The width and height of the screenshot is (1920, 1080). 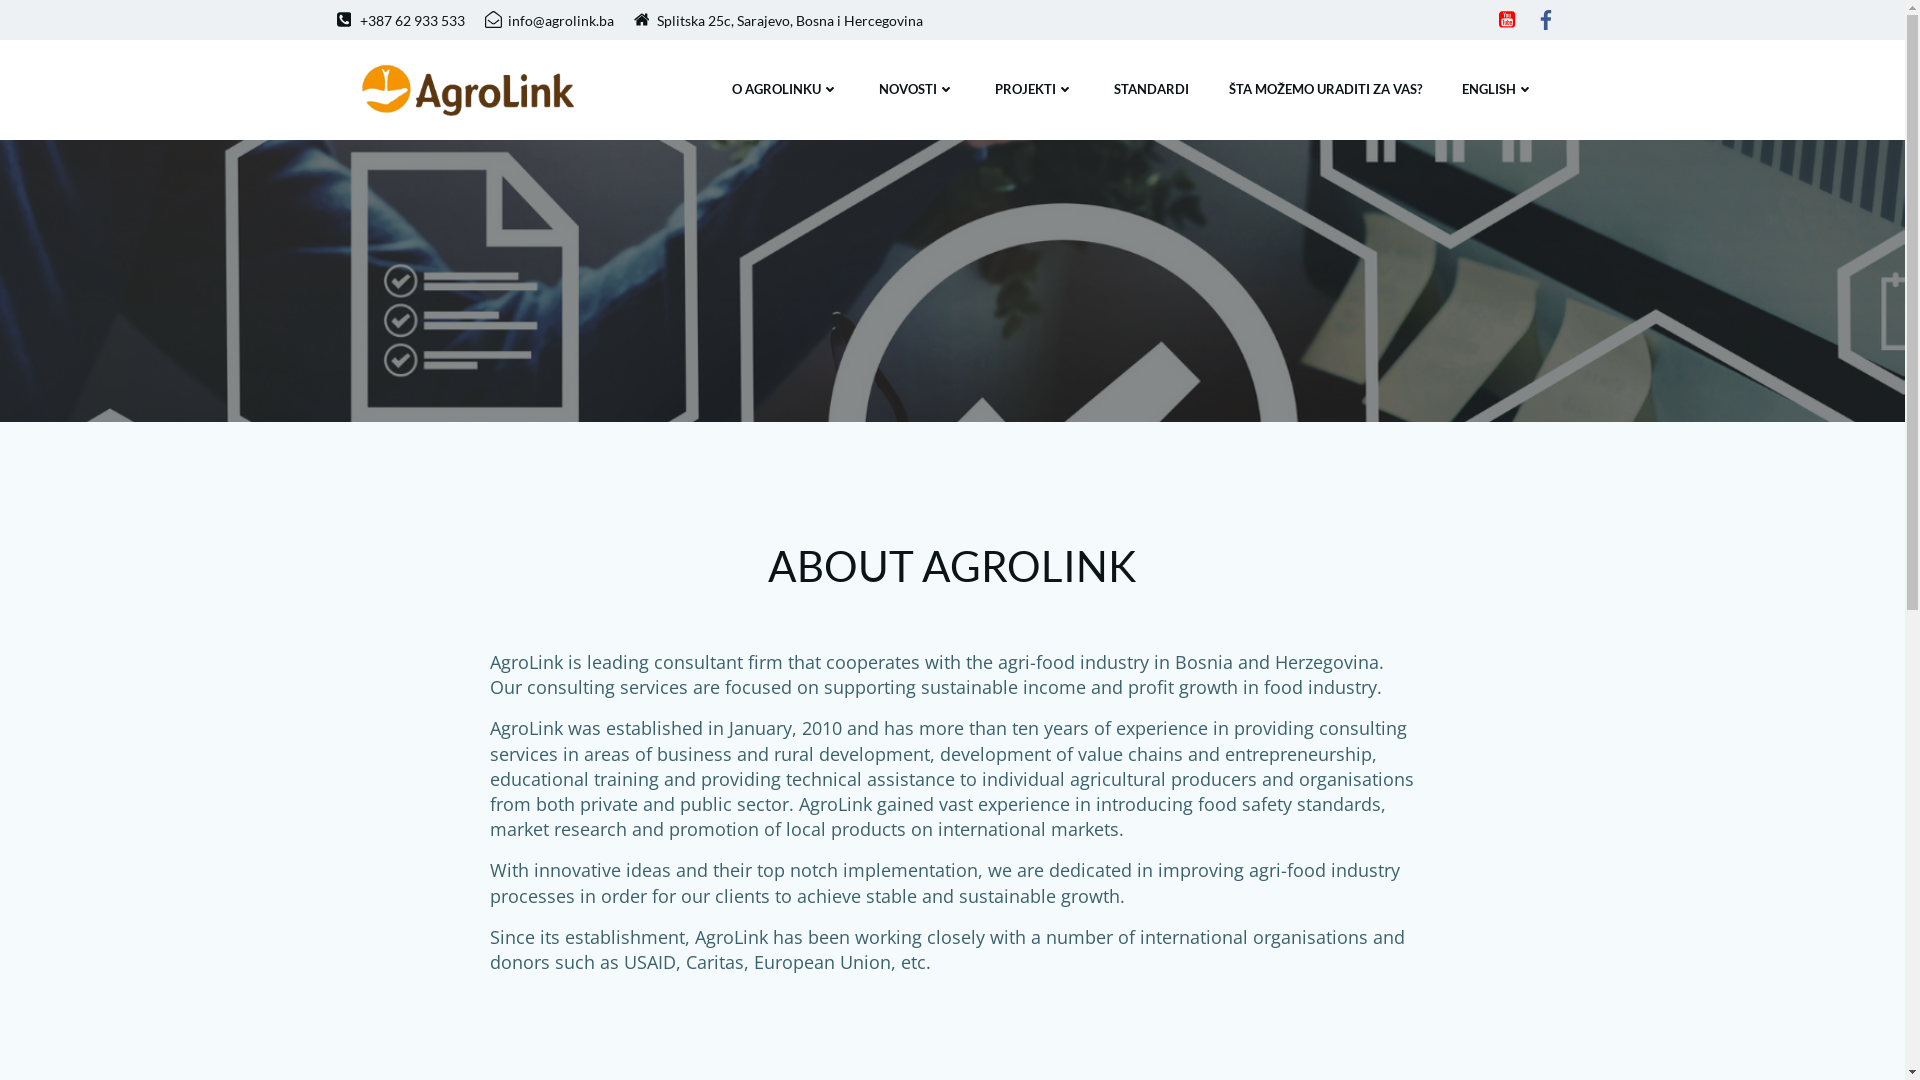 I want to click on O AGROLINKU, so click(x=786, y=90).